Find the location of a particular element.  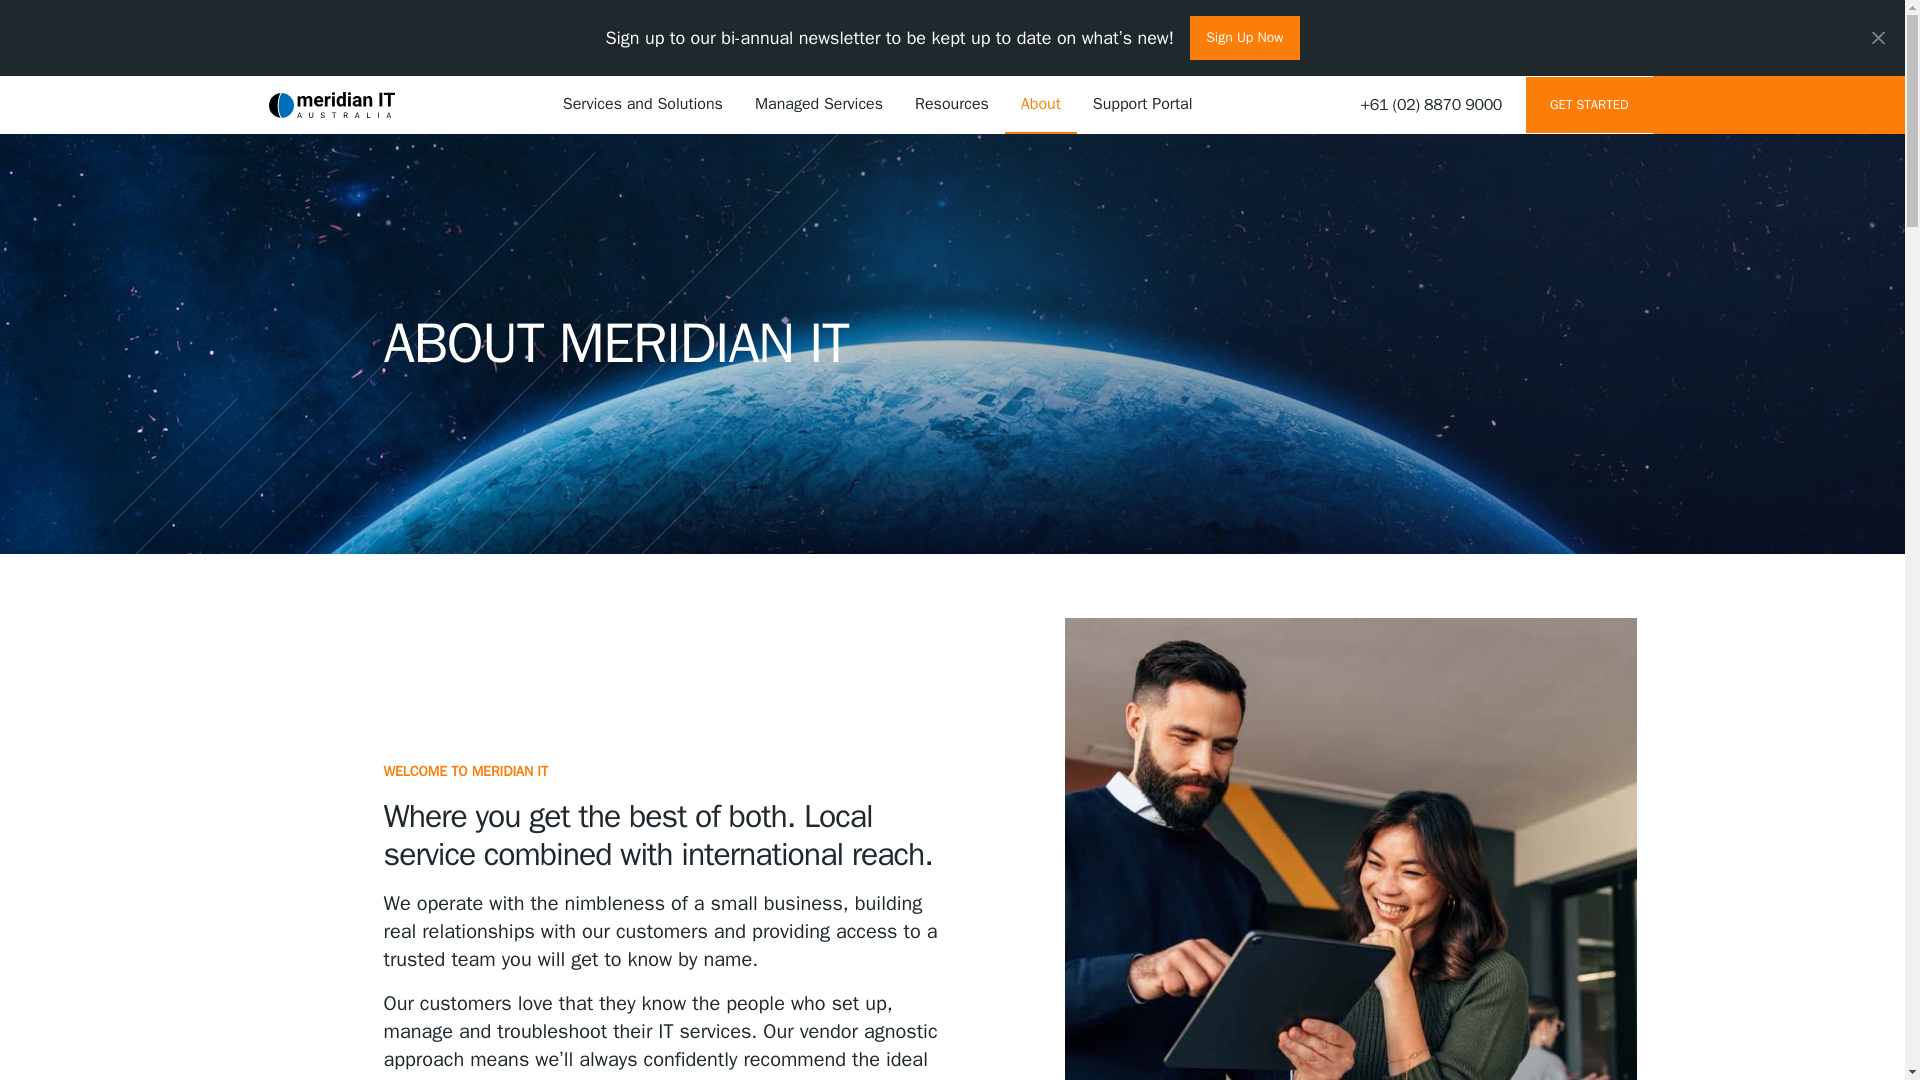

Managed Services is located at coordinates (818, 104).